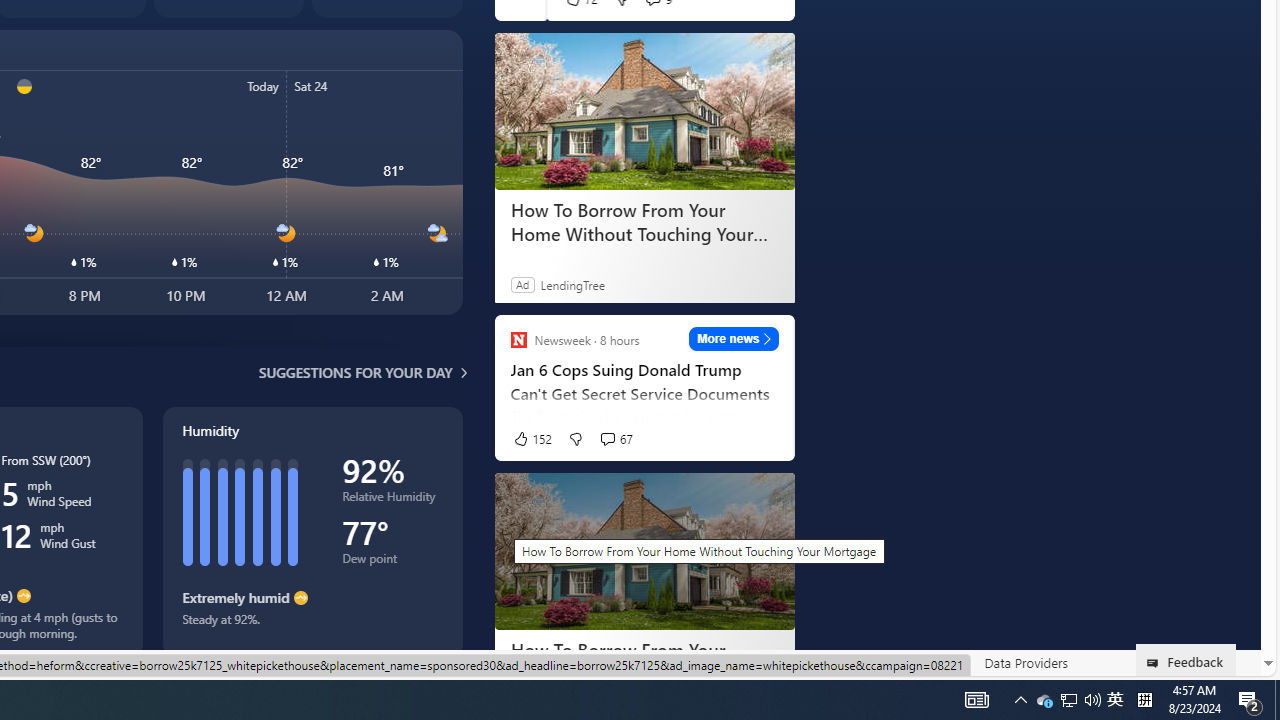 Image resolution: width=1280 pixels, height=720 pixels. I want to click on Terms of use, so click(862, 662).